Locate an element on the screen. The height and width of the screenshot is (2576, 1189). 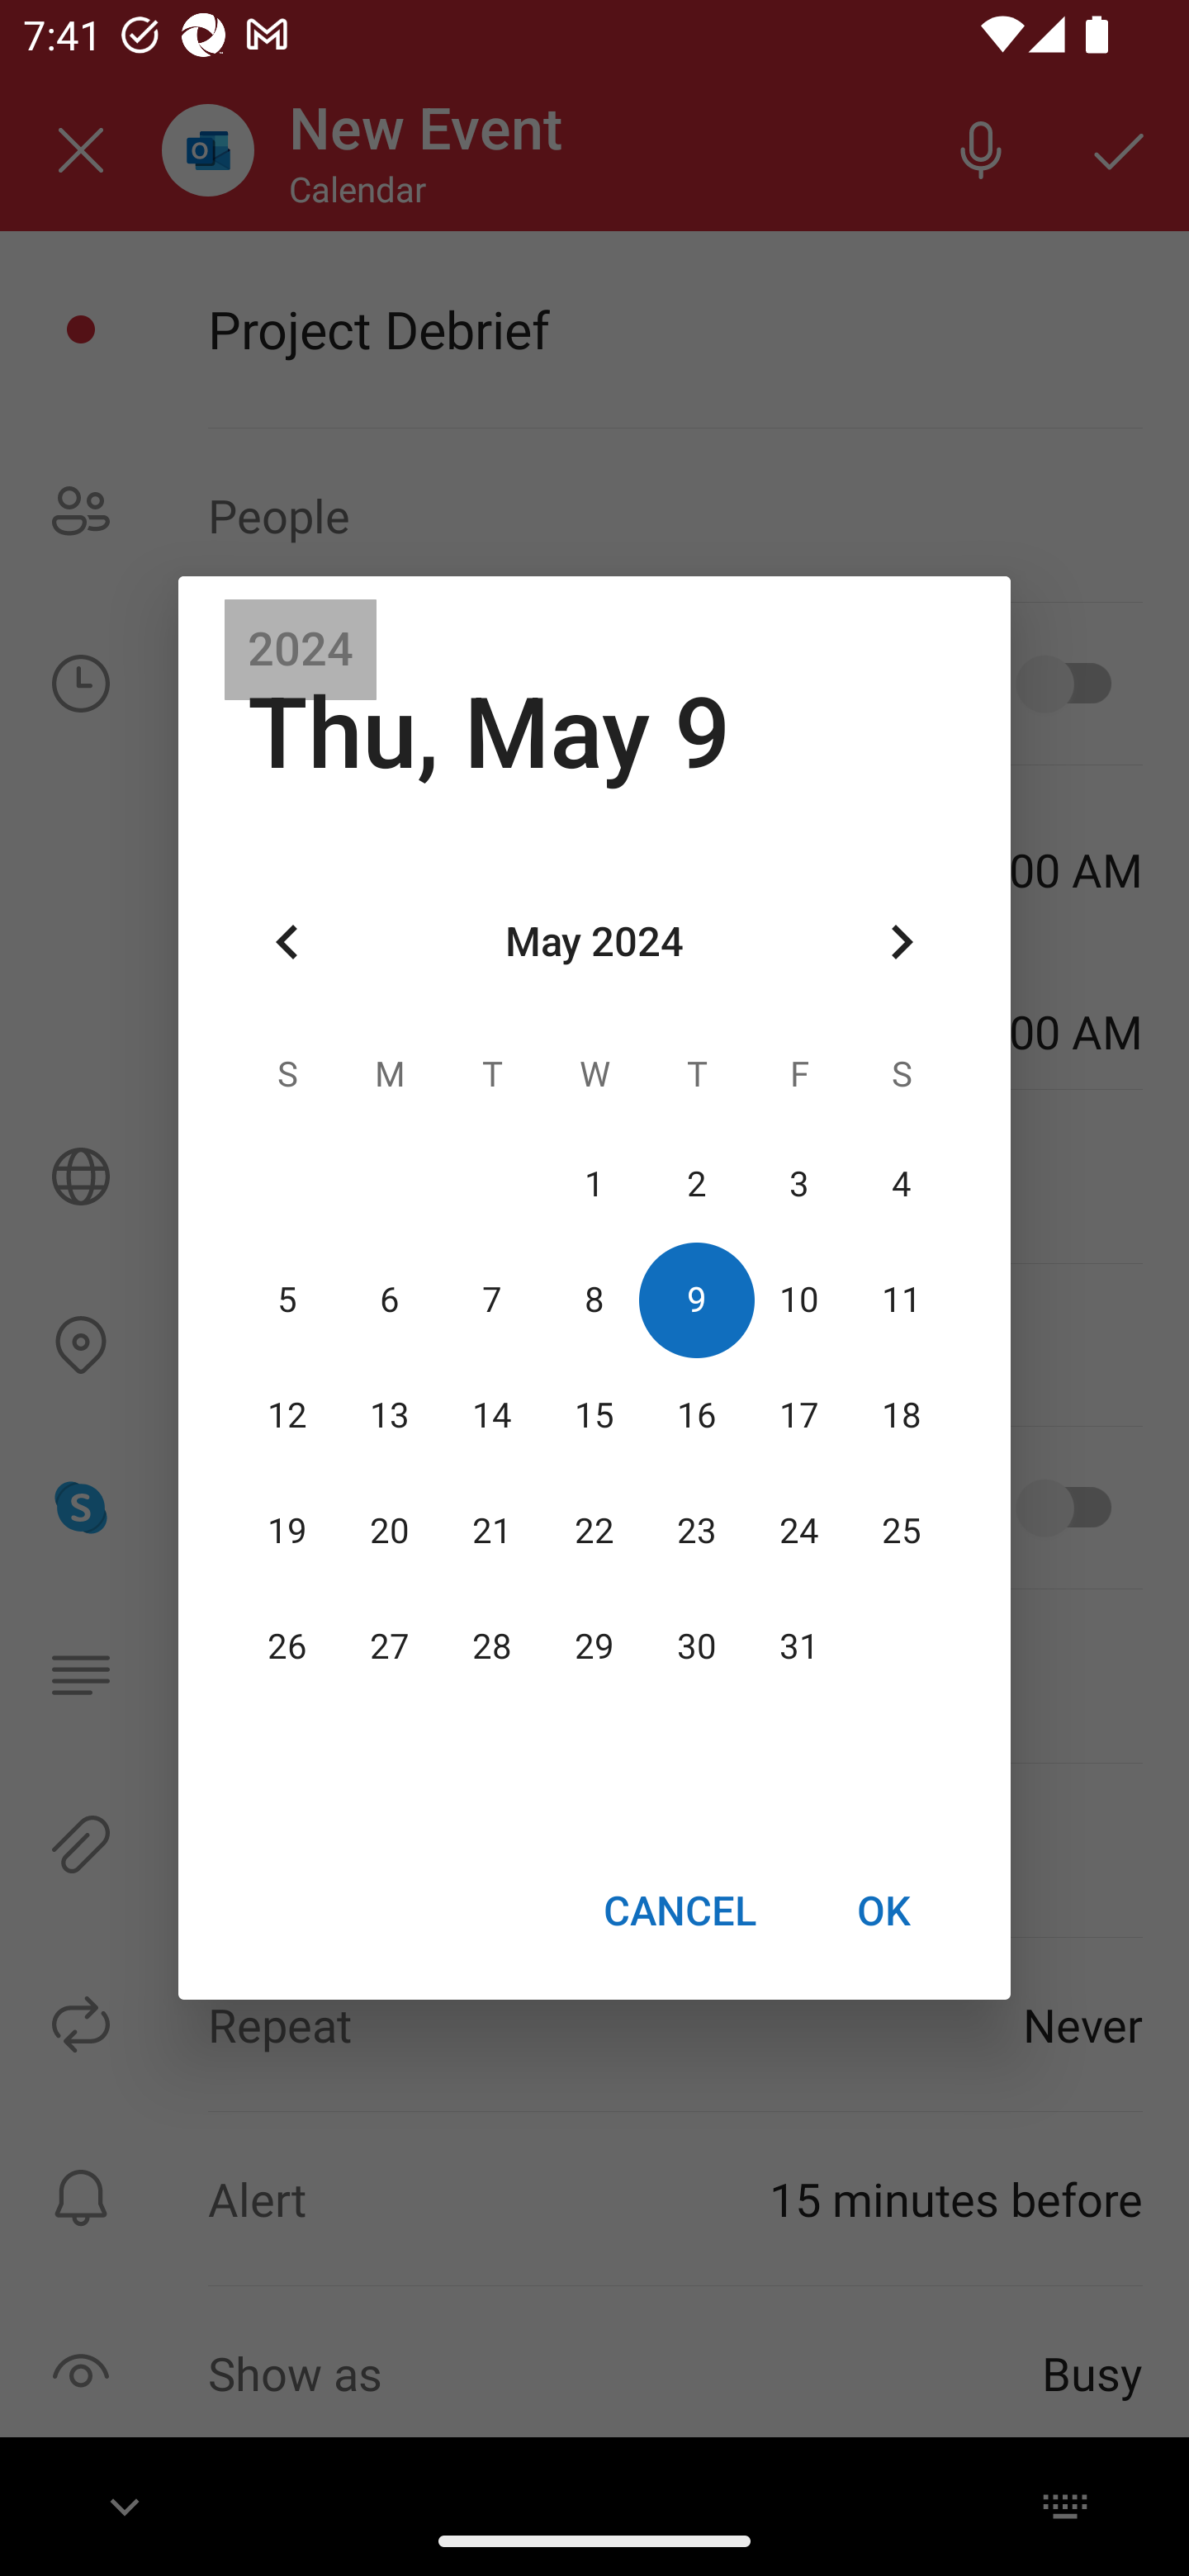
8 08 May 2024 is located at coordinates (594, 1300).